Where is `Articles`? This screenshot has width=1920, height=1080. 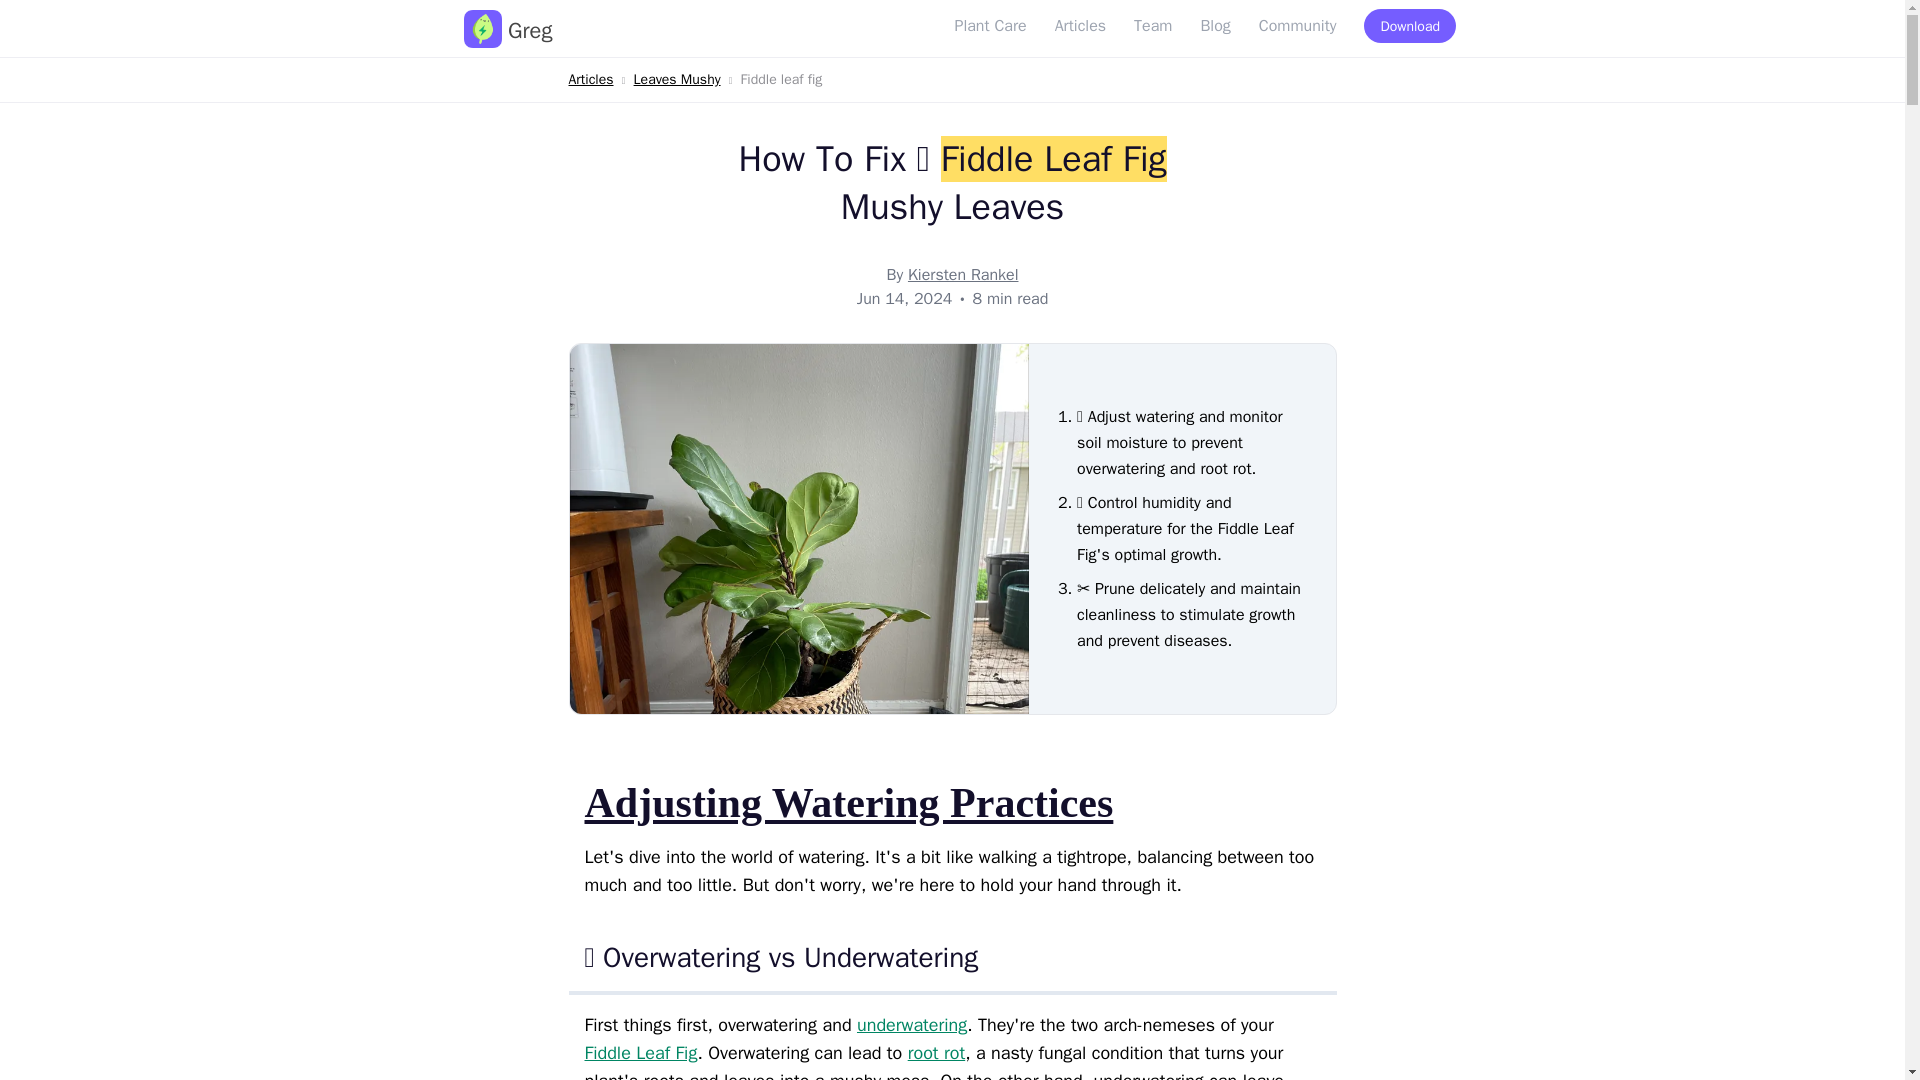
Articles is located at coordinates (1080, 26).